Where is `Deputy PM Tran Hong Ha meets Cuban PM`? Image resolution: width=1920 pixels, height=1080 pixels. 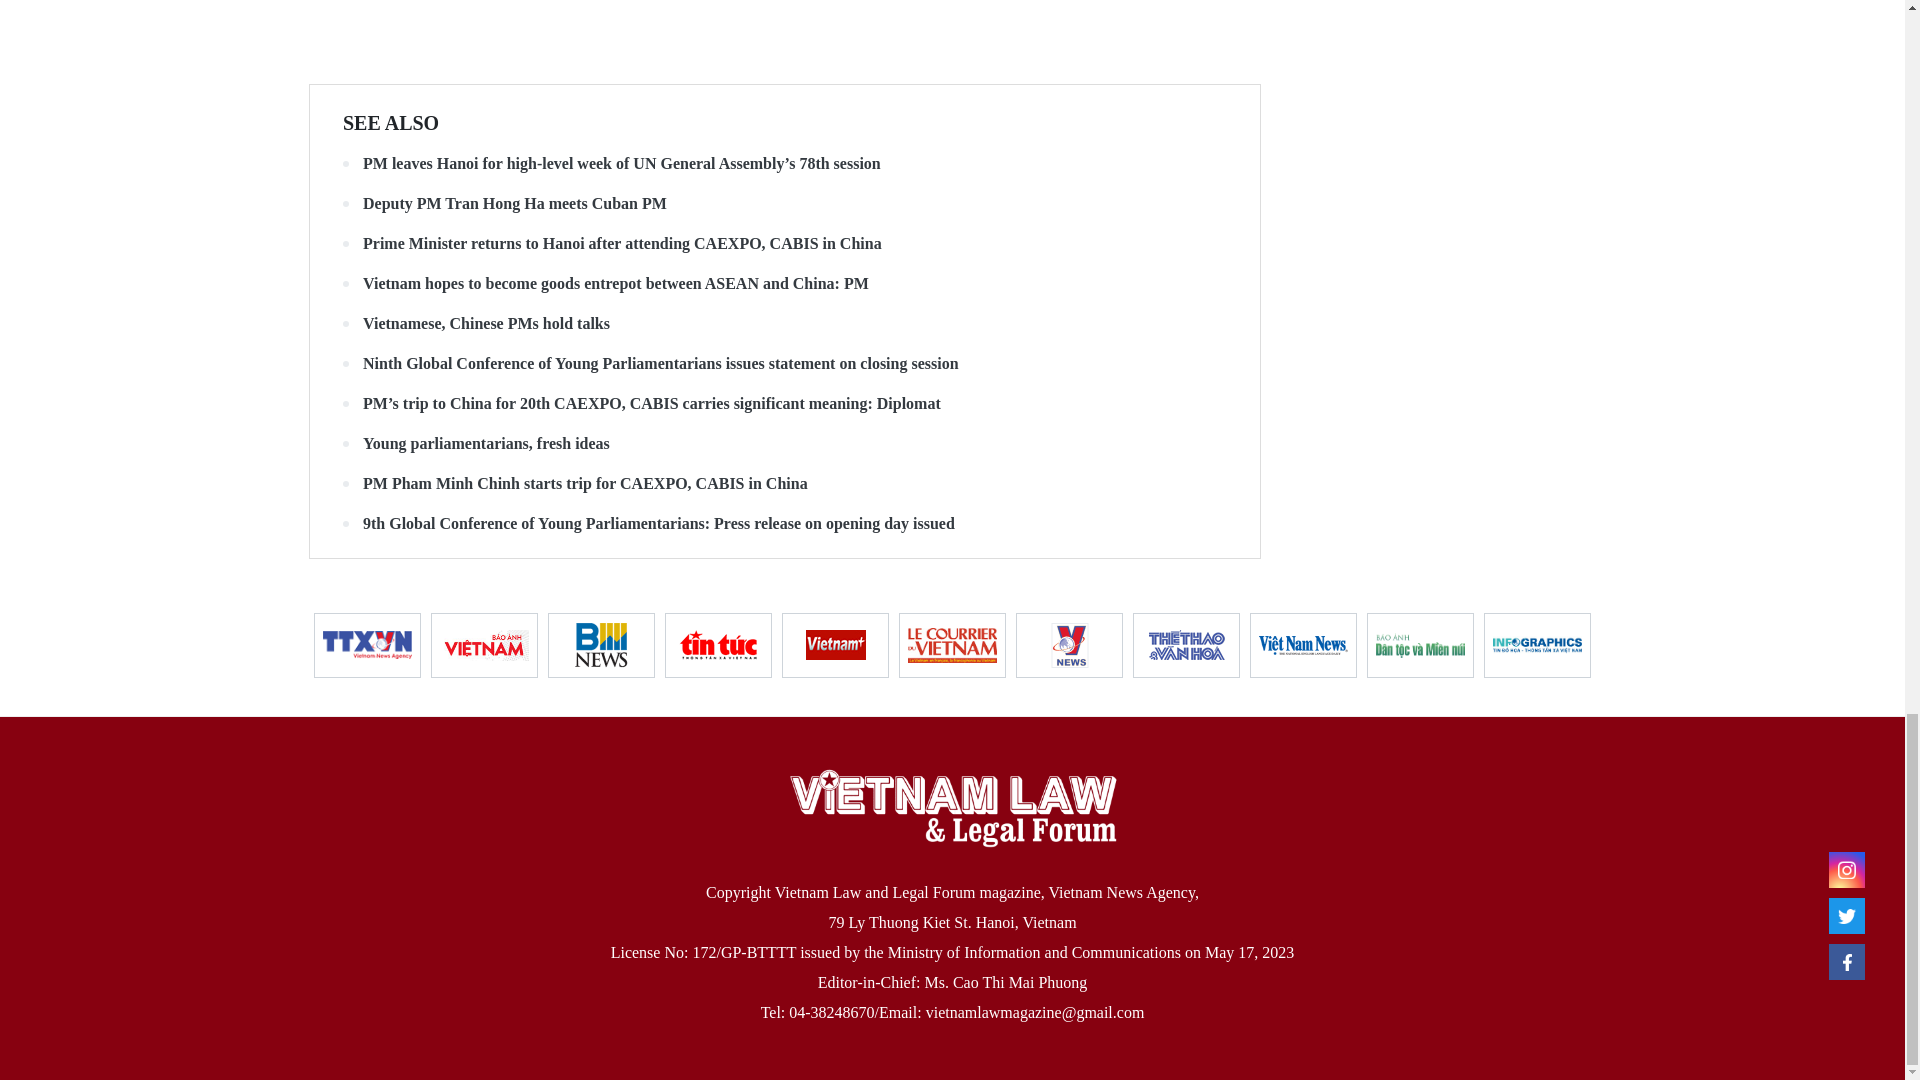
Deputy PM Tran Hong Ha meets Cuban PM is located at coordinates (784, 204).